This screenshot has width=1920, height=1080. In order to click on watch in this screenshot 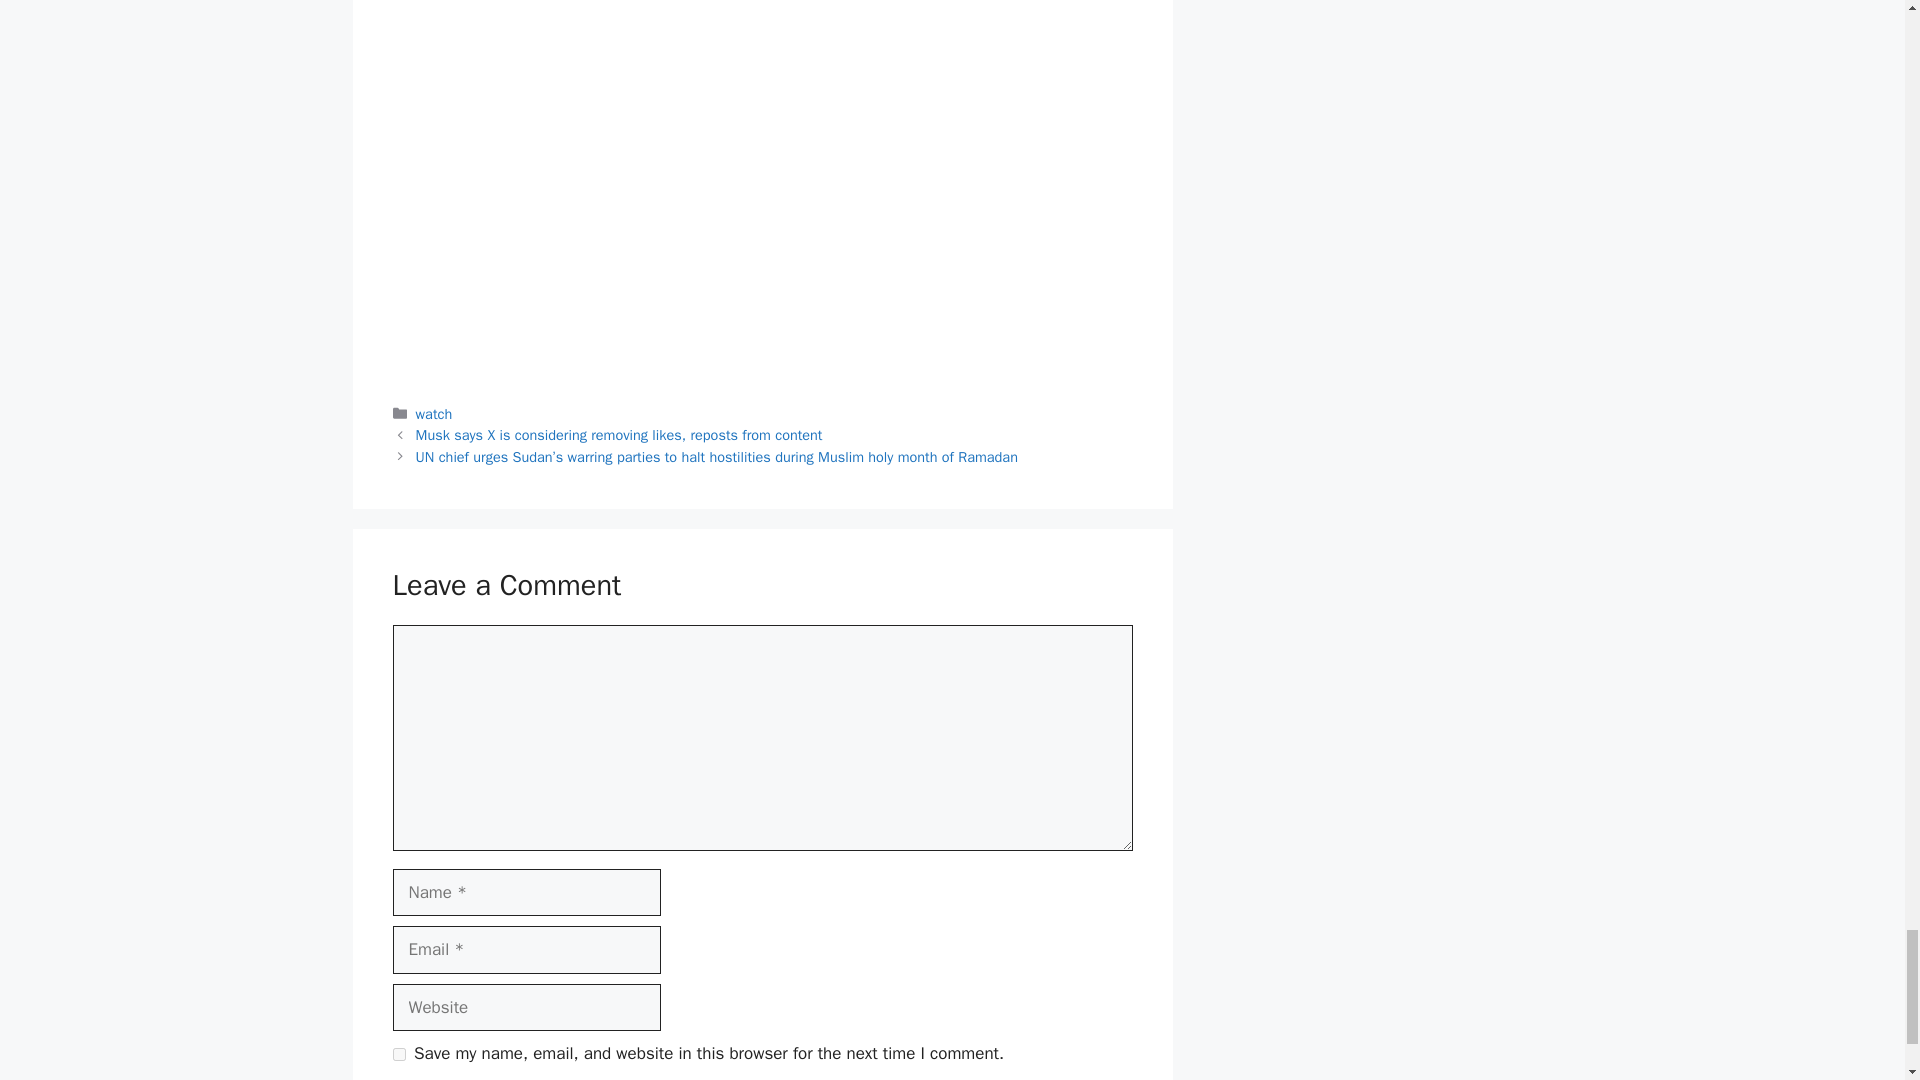, I will do `click(434, 414)`.